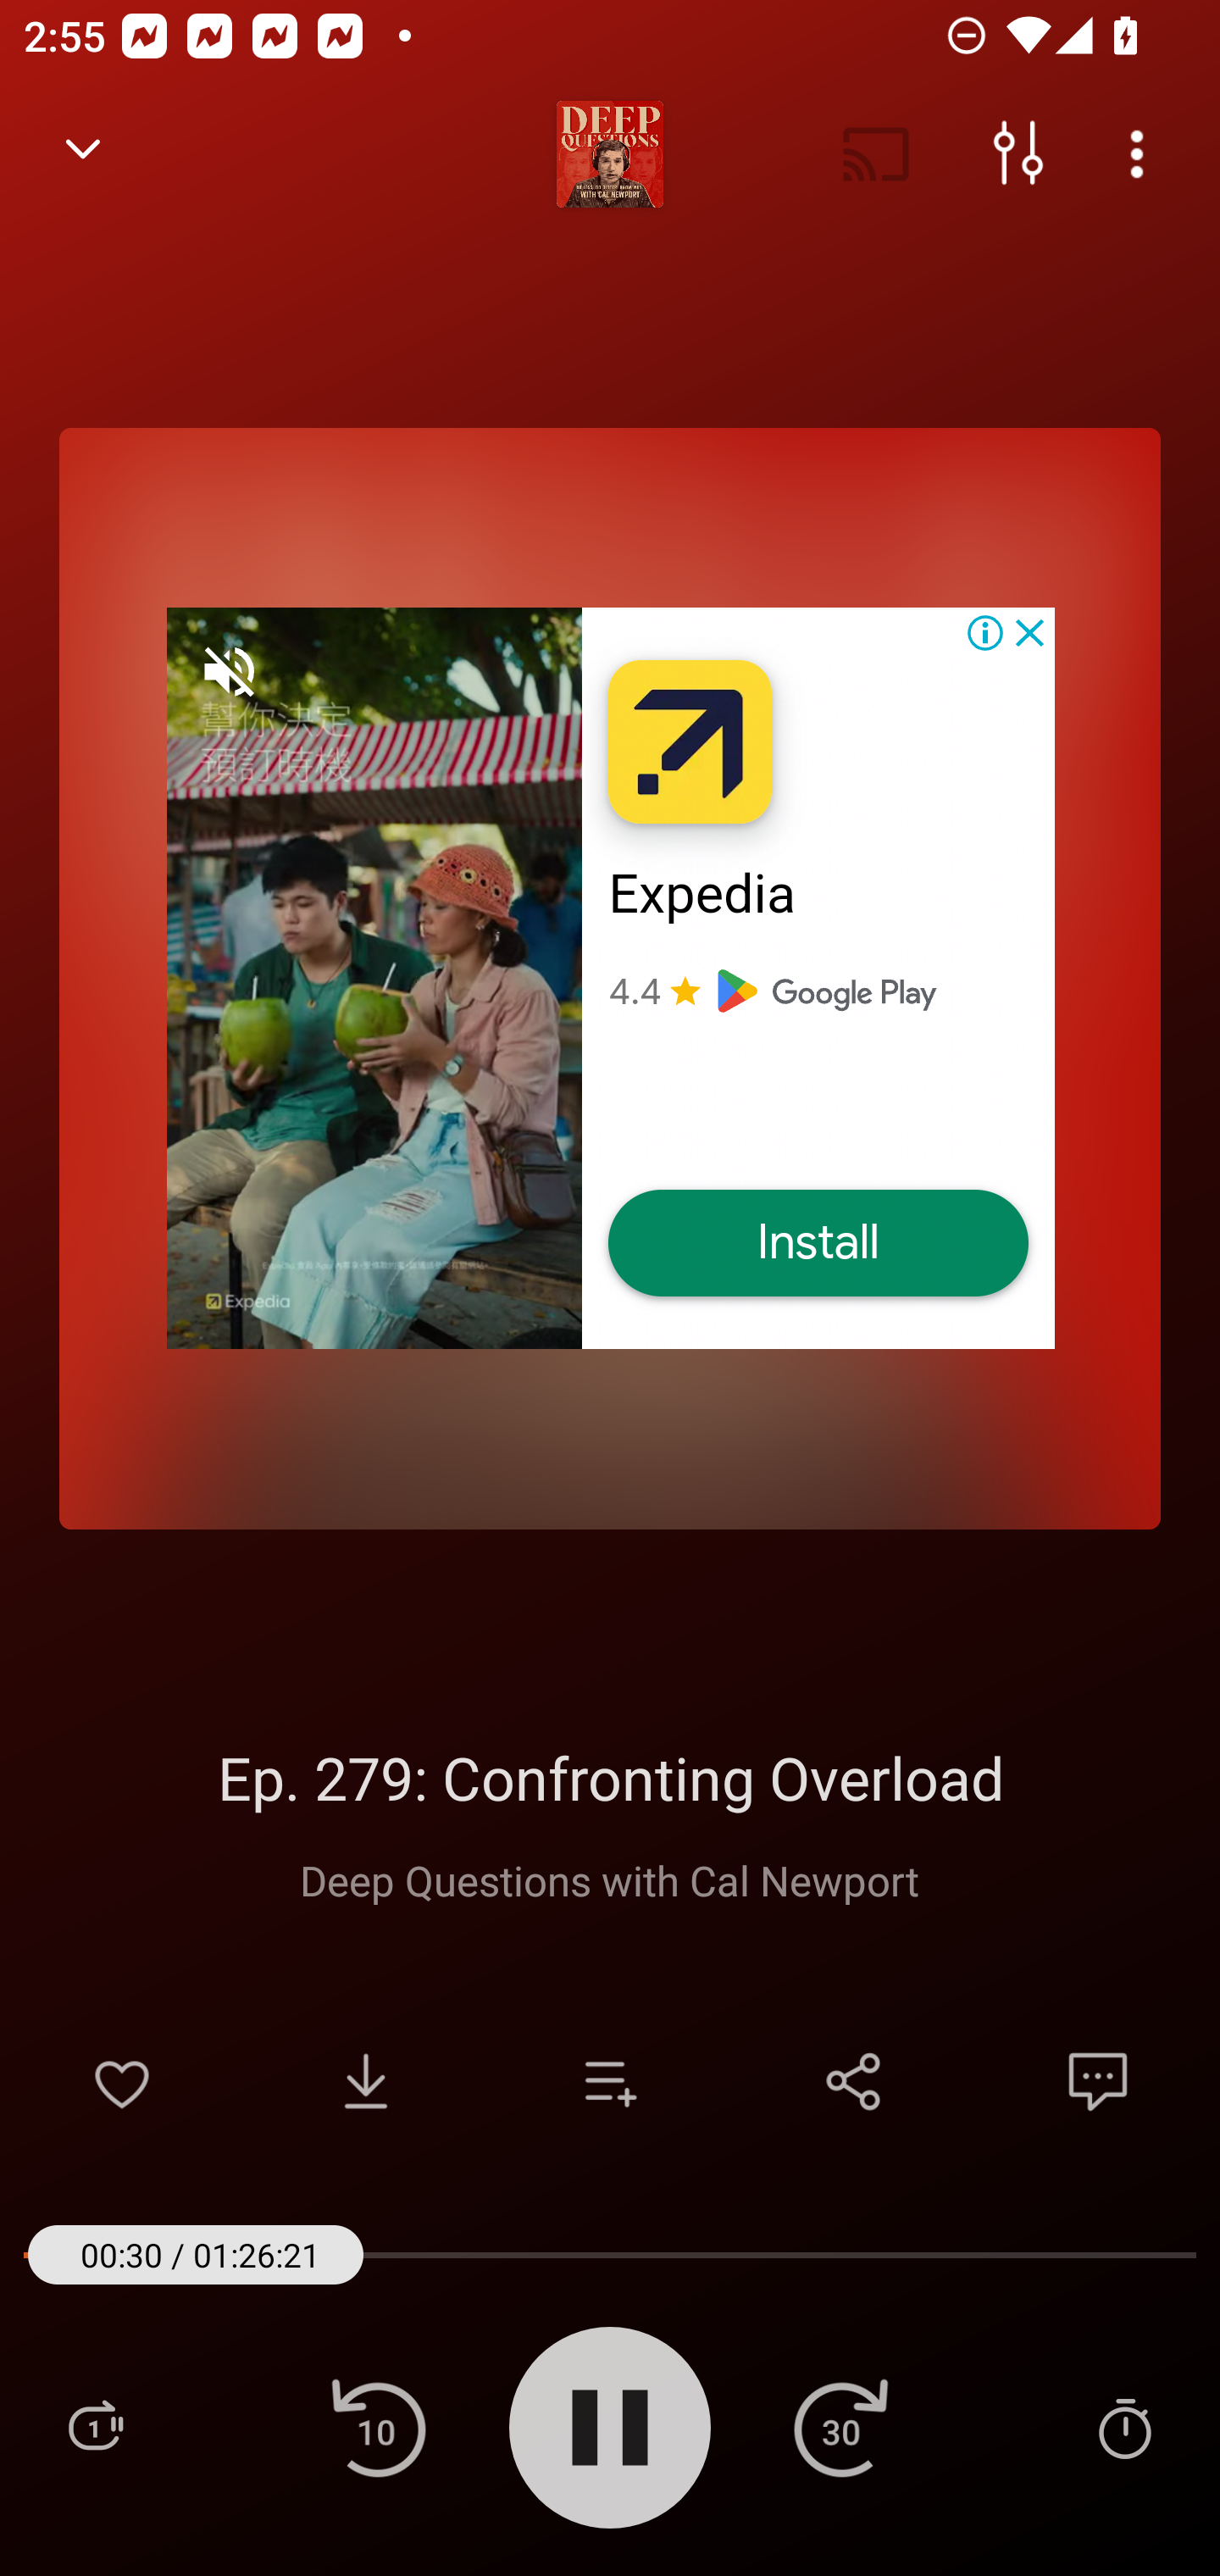 The width and height of the screenshot is (1220, 2576). Describe the element at coordinates (610, 1777) in the screenshot. I see `Ep. 279: Confronting Overload` at that location.